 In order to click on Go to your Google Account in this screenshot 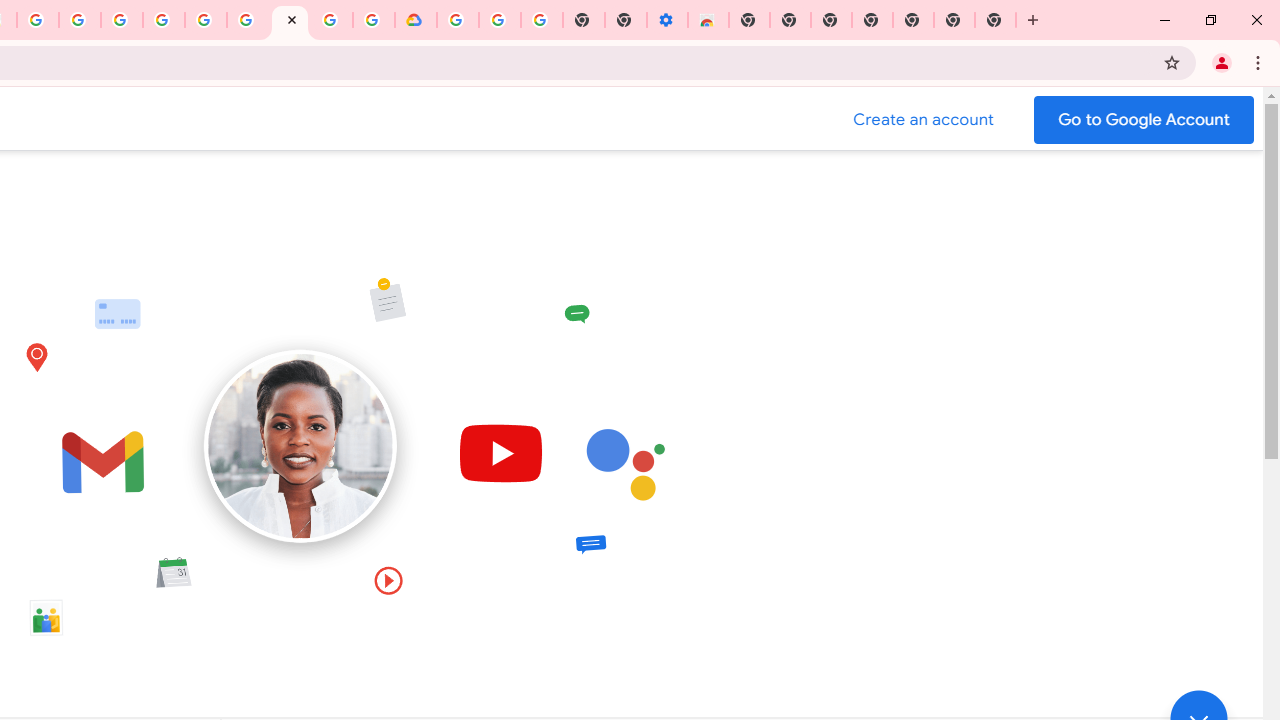, I will do `click(1144, 120)`.